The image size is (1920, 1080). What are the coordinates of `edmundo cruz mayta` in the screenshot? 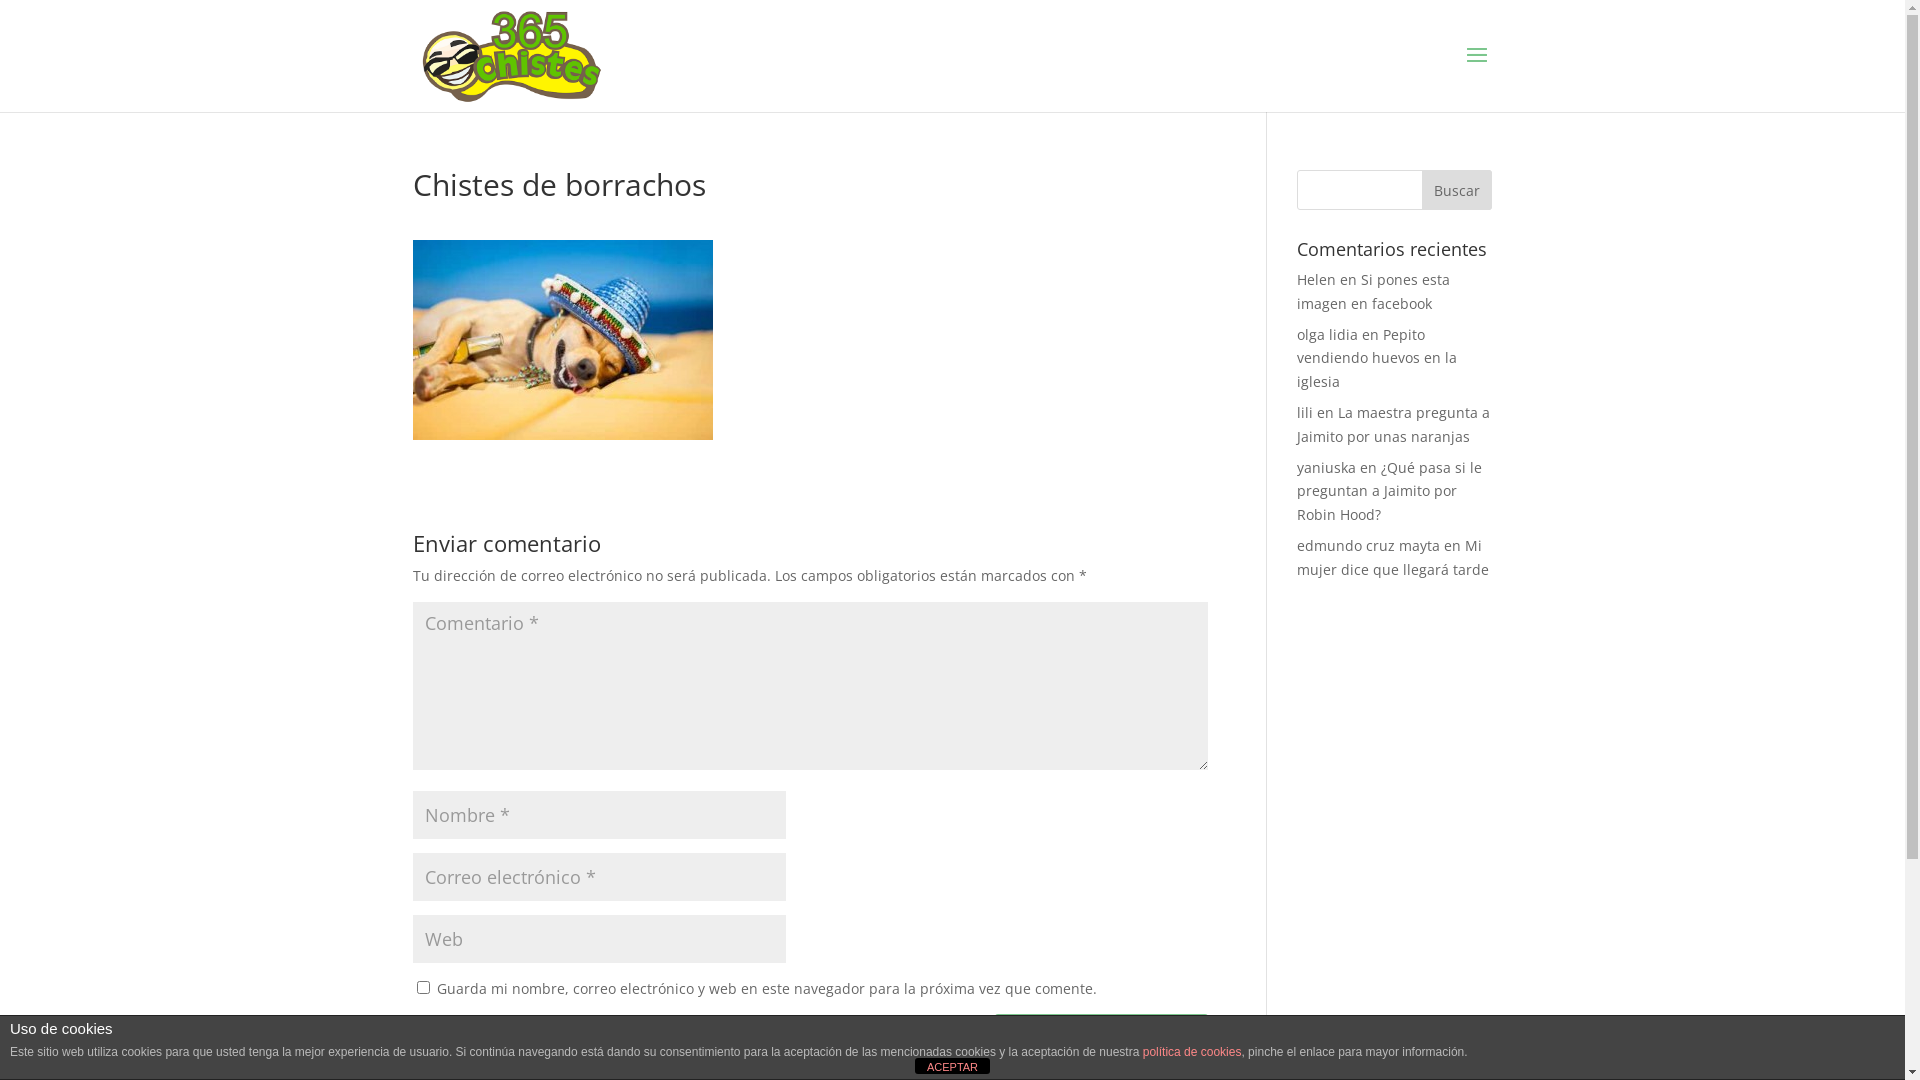 It's located at (1368, 546).